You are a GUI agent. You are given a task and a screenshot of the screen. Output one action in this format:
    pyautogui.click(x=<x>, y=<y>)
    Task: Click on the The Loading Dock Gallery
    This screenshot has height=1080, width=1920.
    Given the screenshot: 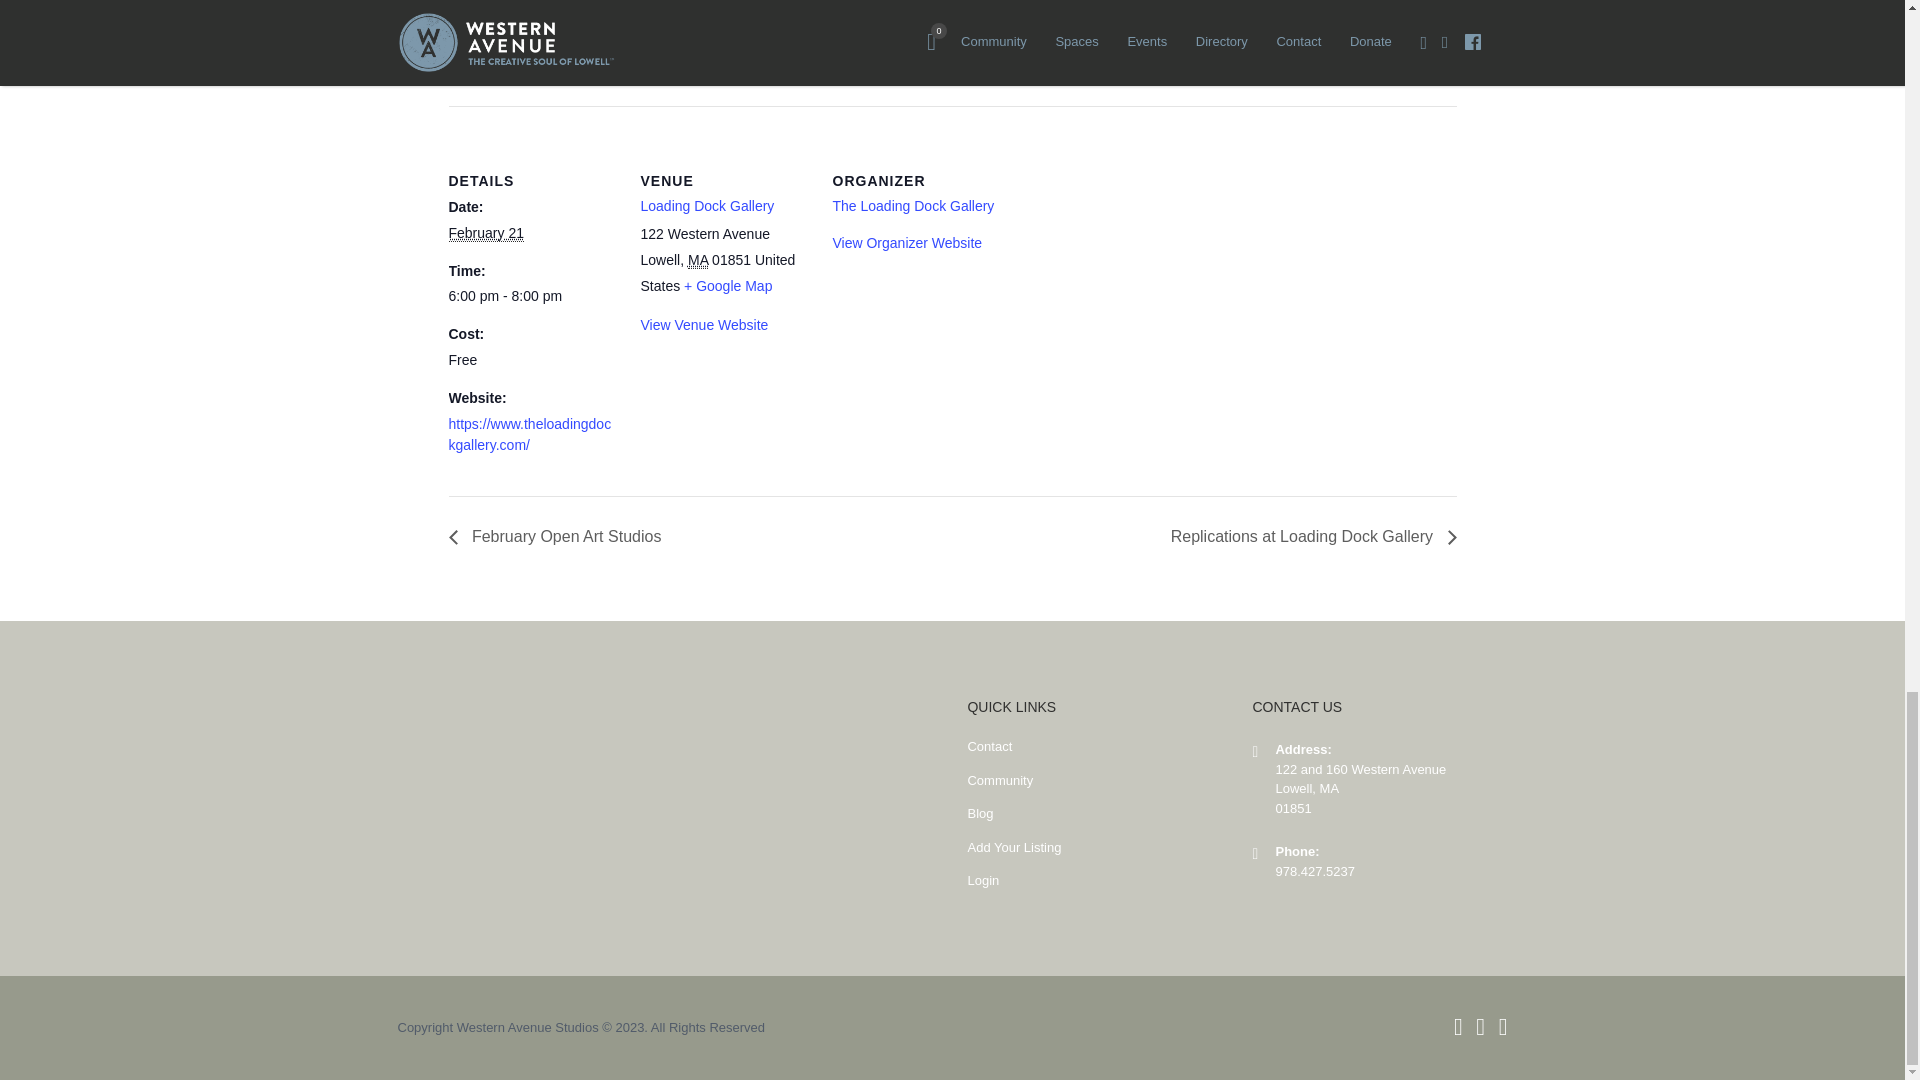 What is the action you would take?
    pyautogui.click(x=912, y=205)
    